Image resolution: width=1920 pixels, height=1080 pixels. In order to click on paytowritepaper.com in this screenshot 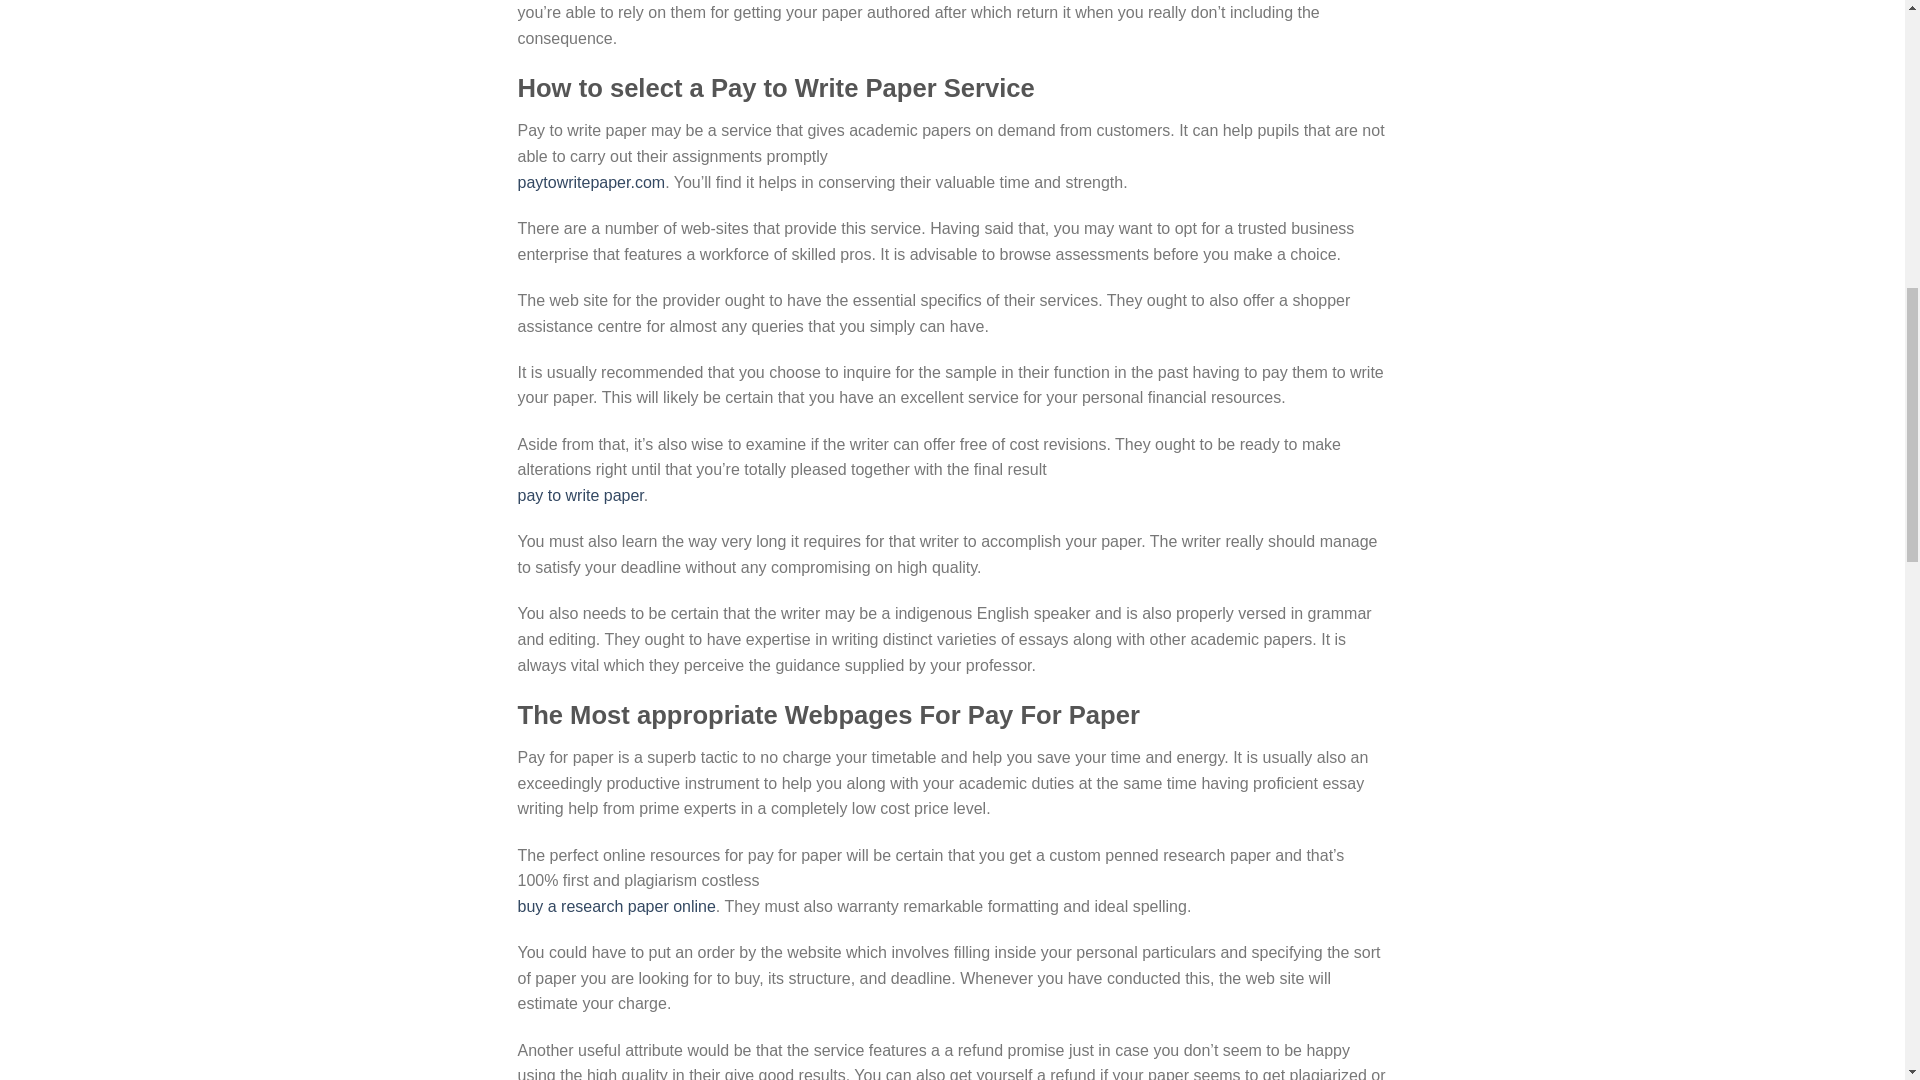, I will do `click(592, 182)`.